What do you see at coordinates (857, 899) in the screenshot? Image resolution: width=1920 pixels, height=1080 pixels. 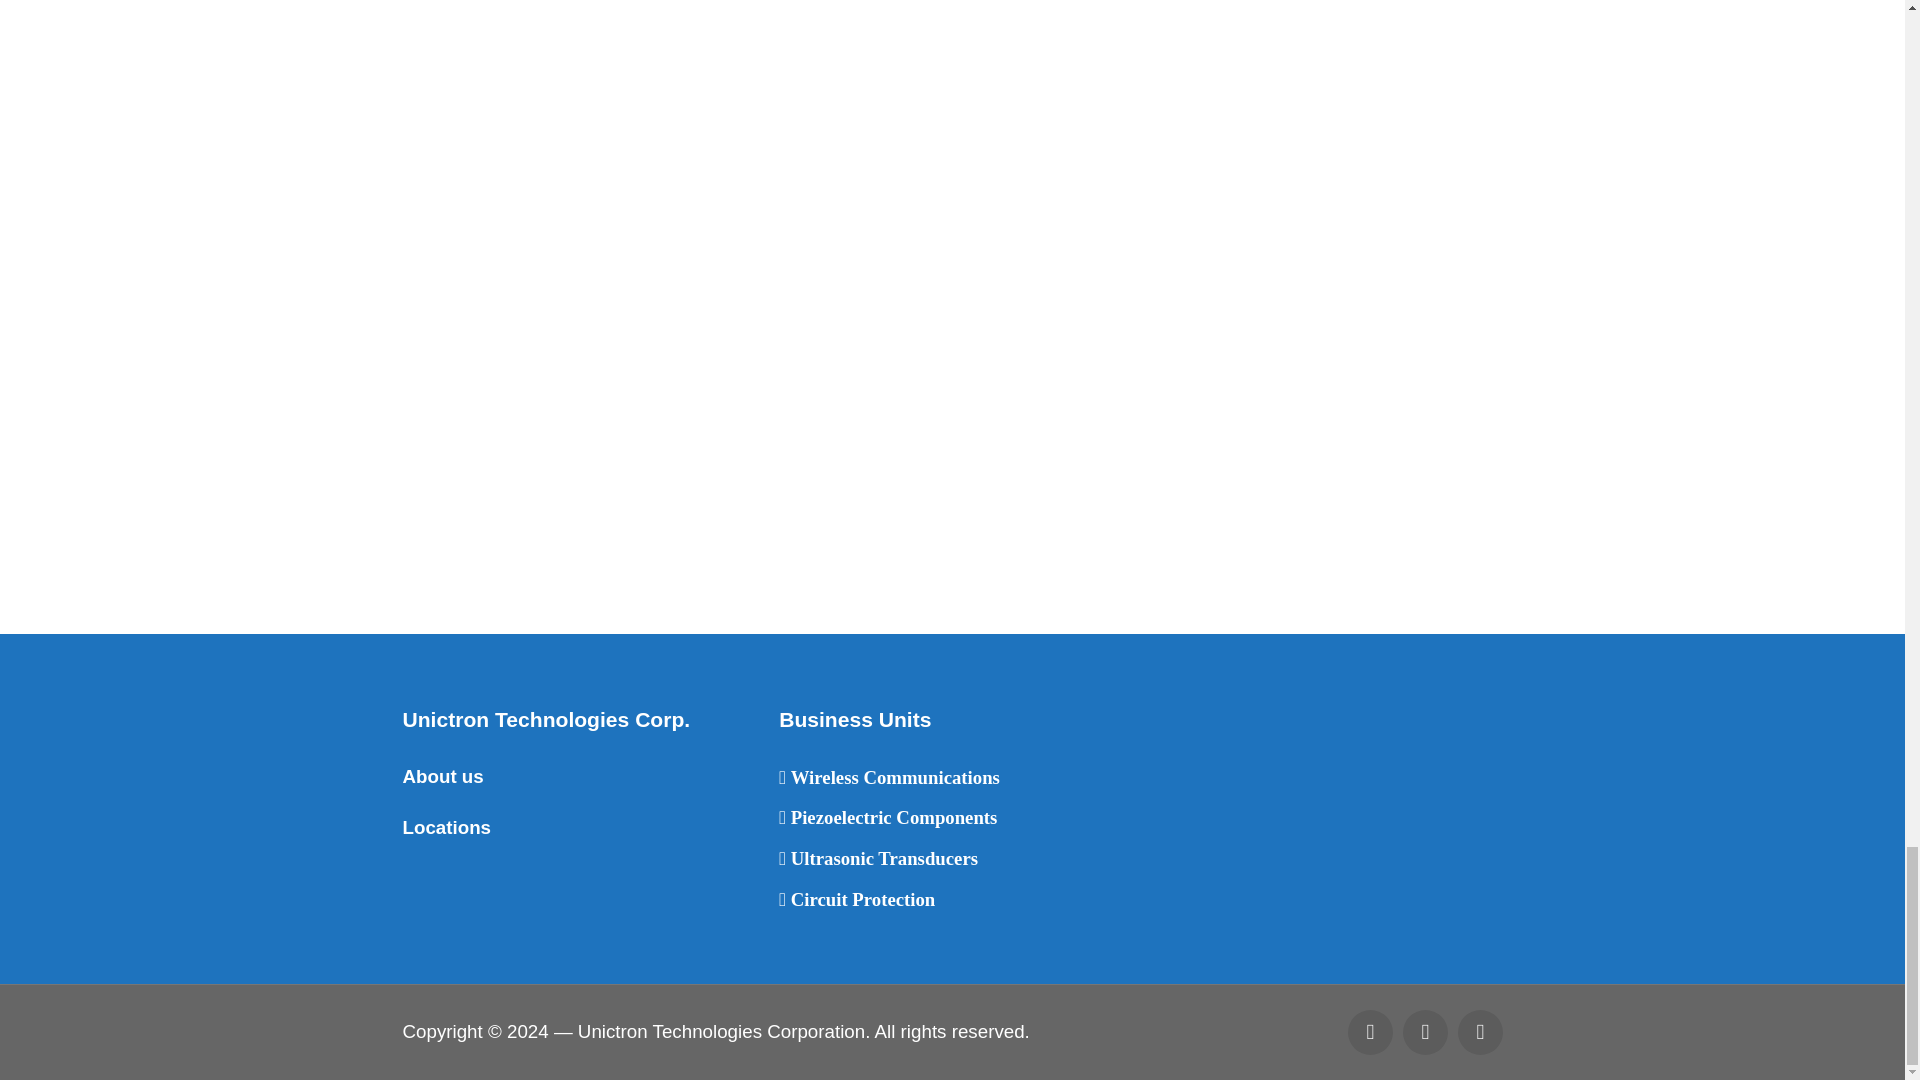 I see `Circuit Protection` at bounding box center [857, 899].